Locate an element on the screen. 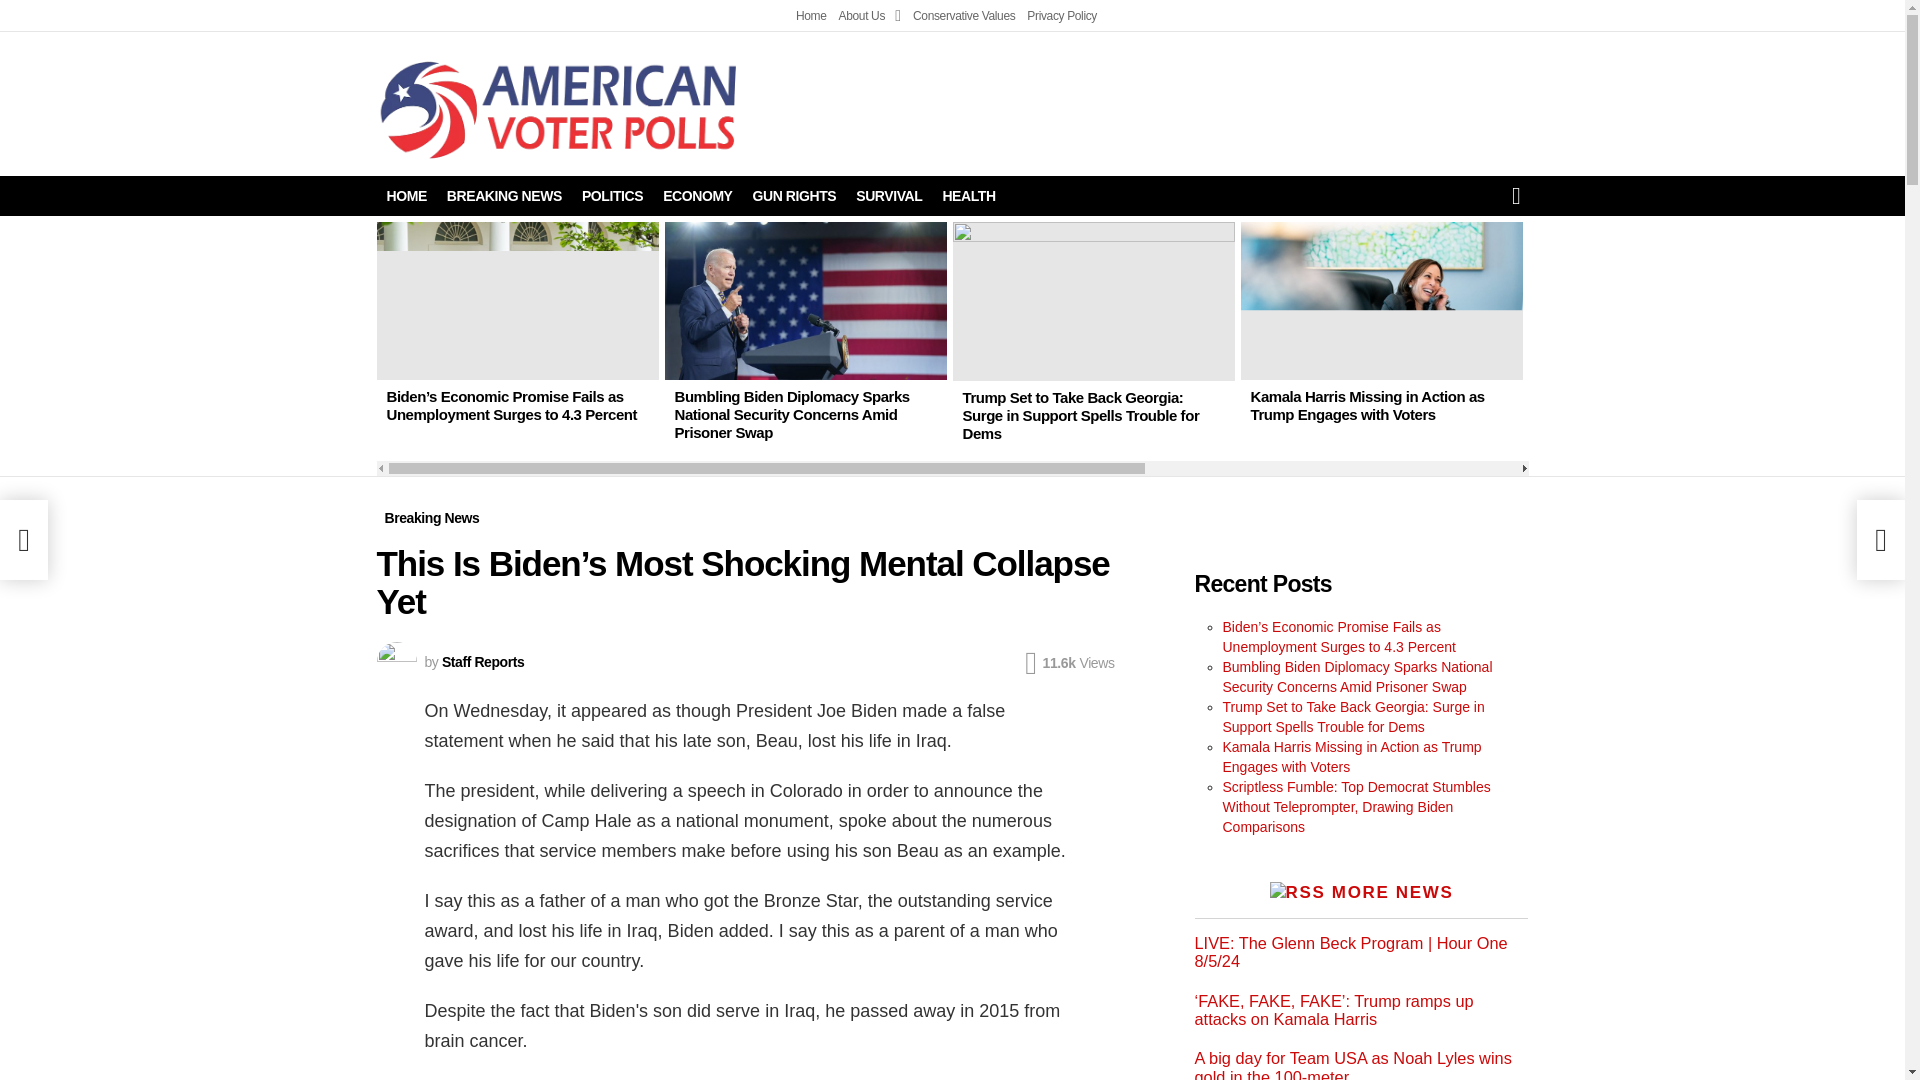  Breaking News is located at coordinates (432, 518).